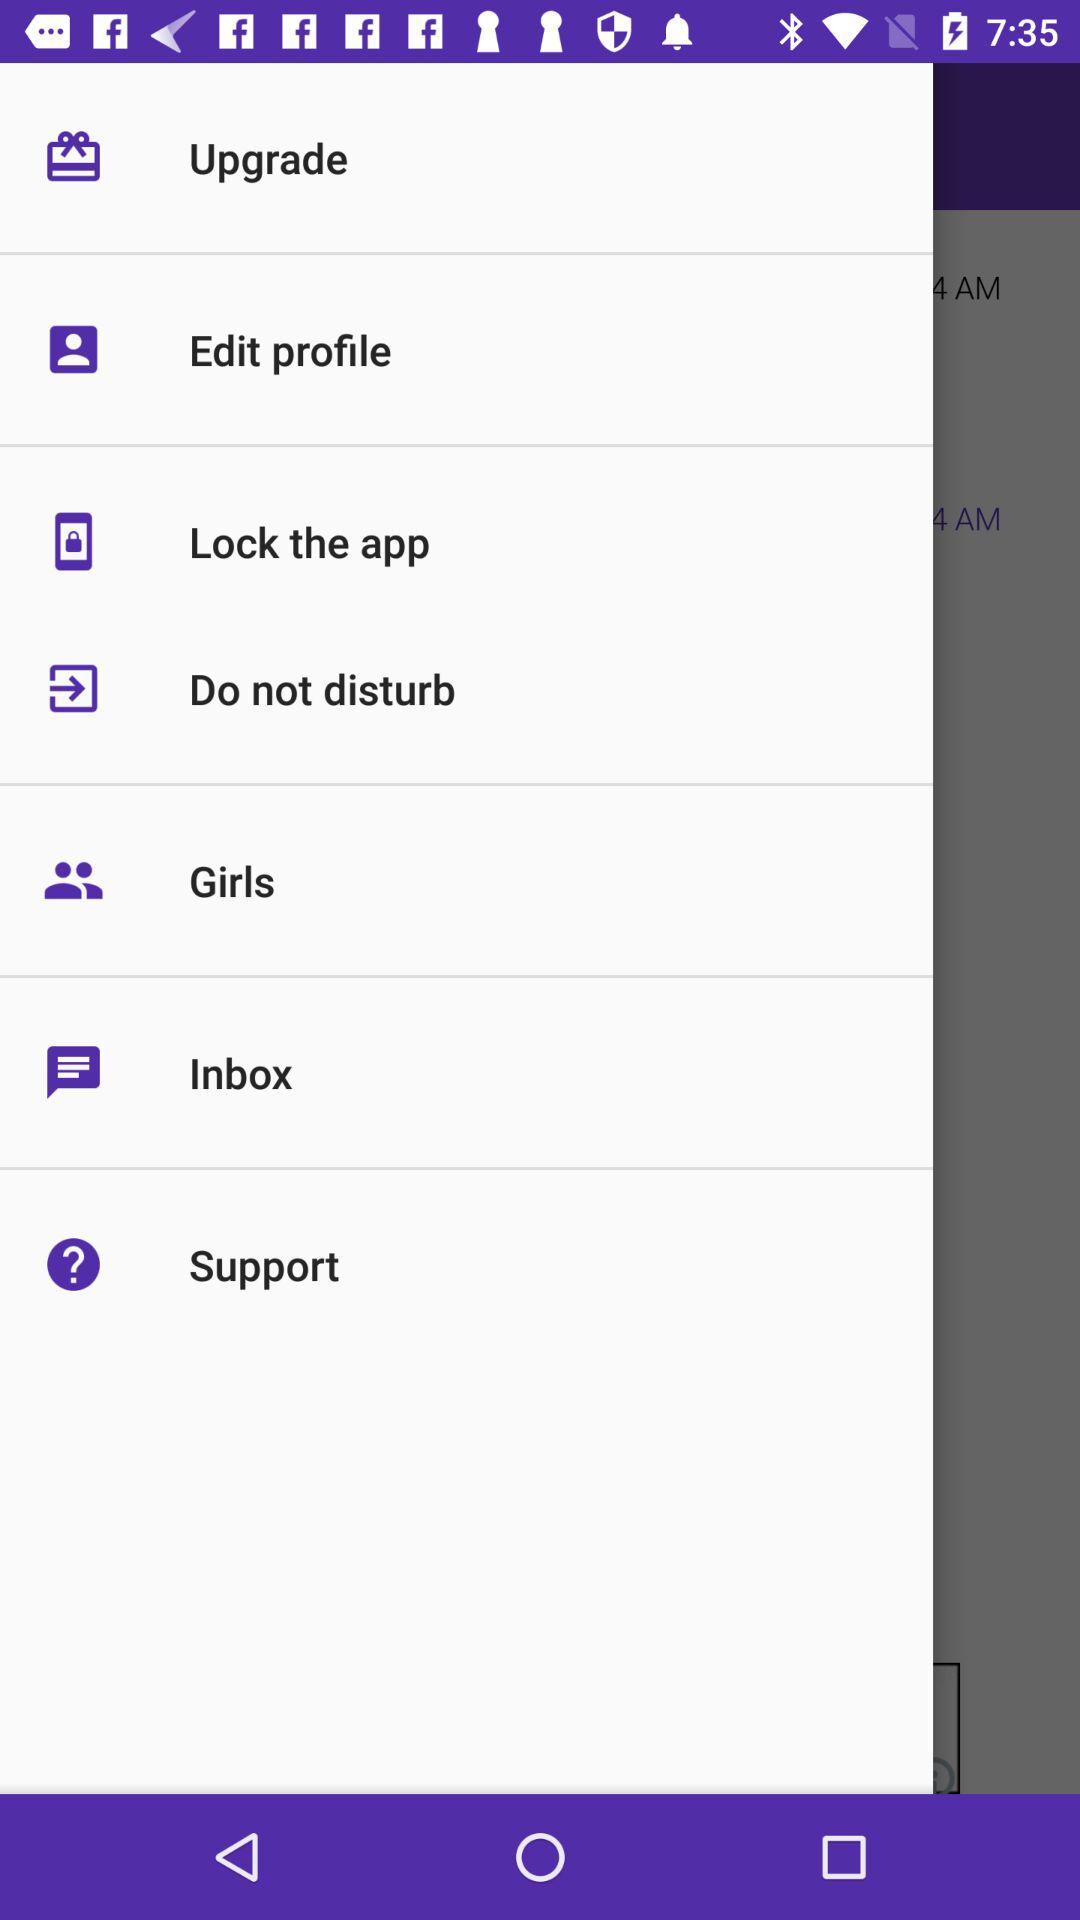  I want to click on select the icon left to do not disturb, so click(116, 688).